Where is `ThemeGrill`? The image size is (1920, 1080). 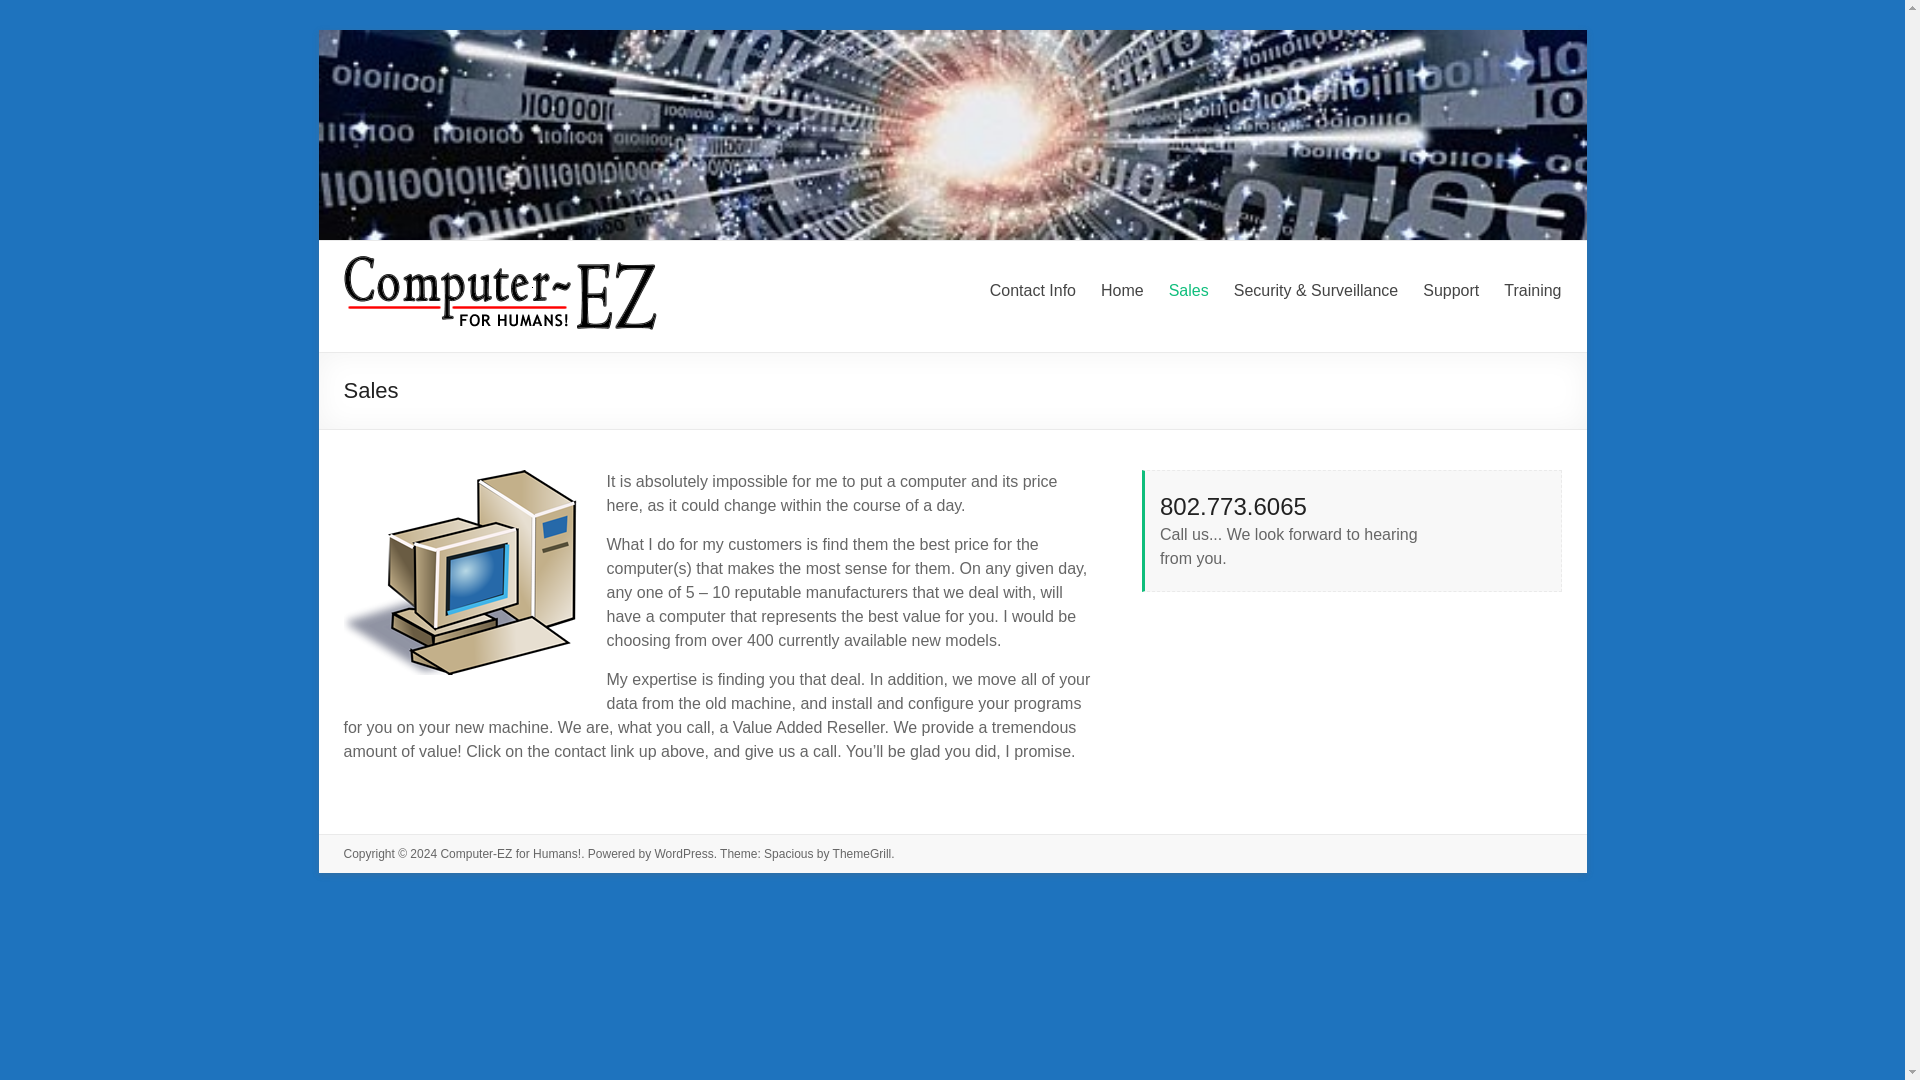
ThemeGrill is located at coordinates (862, 853).